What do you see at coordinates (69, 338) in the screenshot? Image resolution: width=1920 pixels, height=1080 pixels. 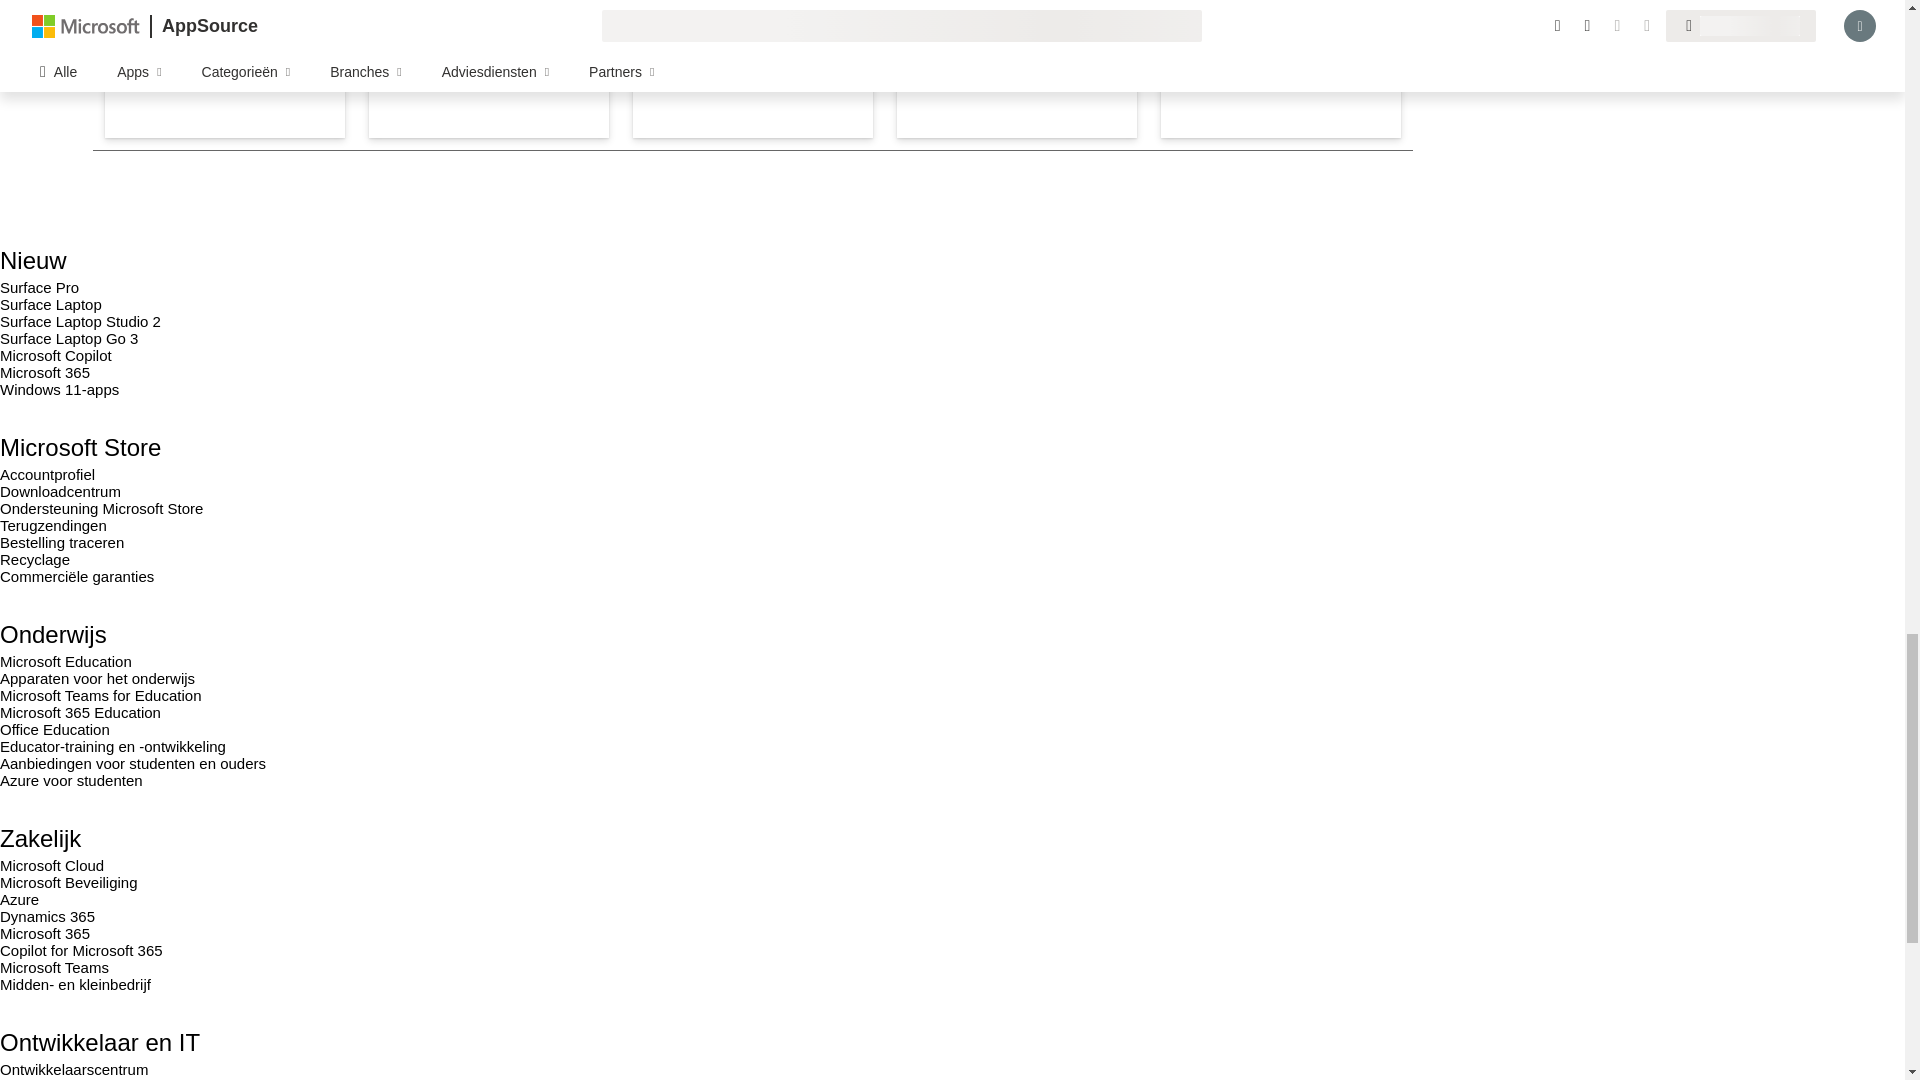 I see `Surface Laptop Go 3` at bounding box center [69, 338].